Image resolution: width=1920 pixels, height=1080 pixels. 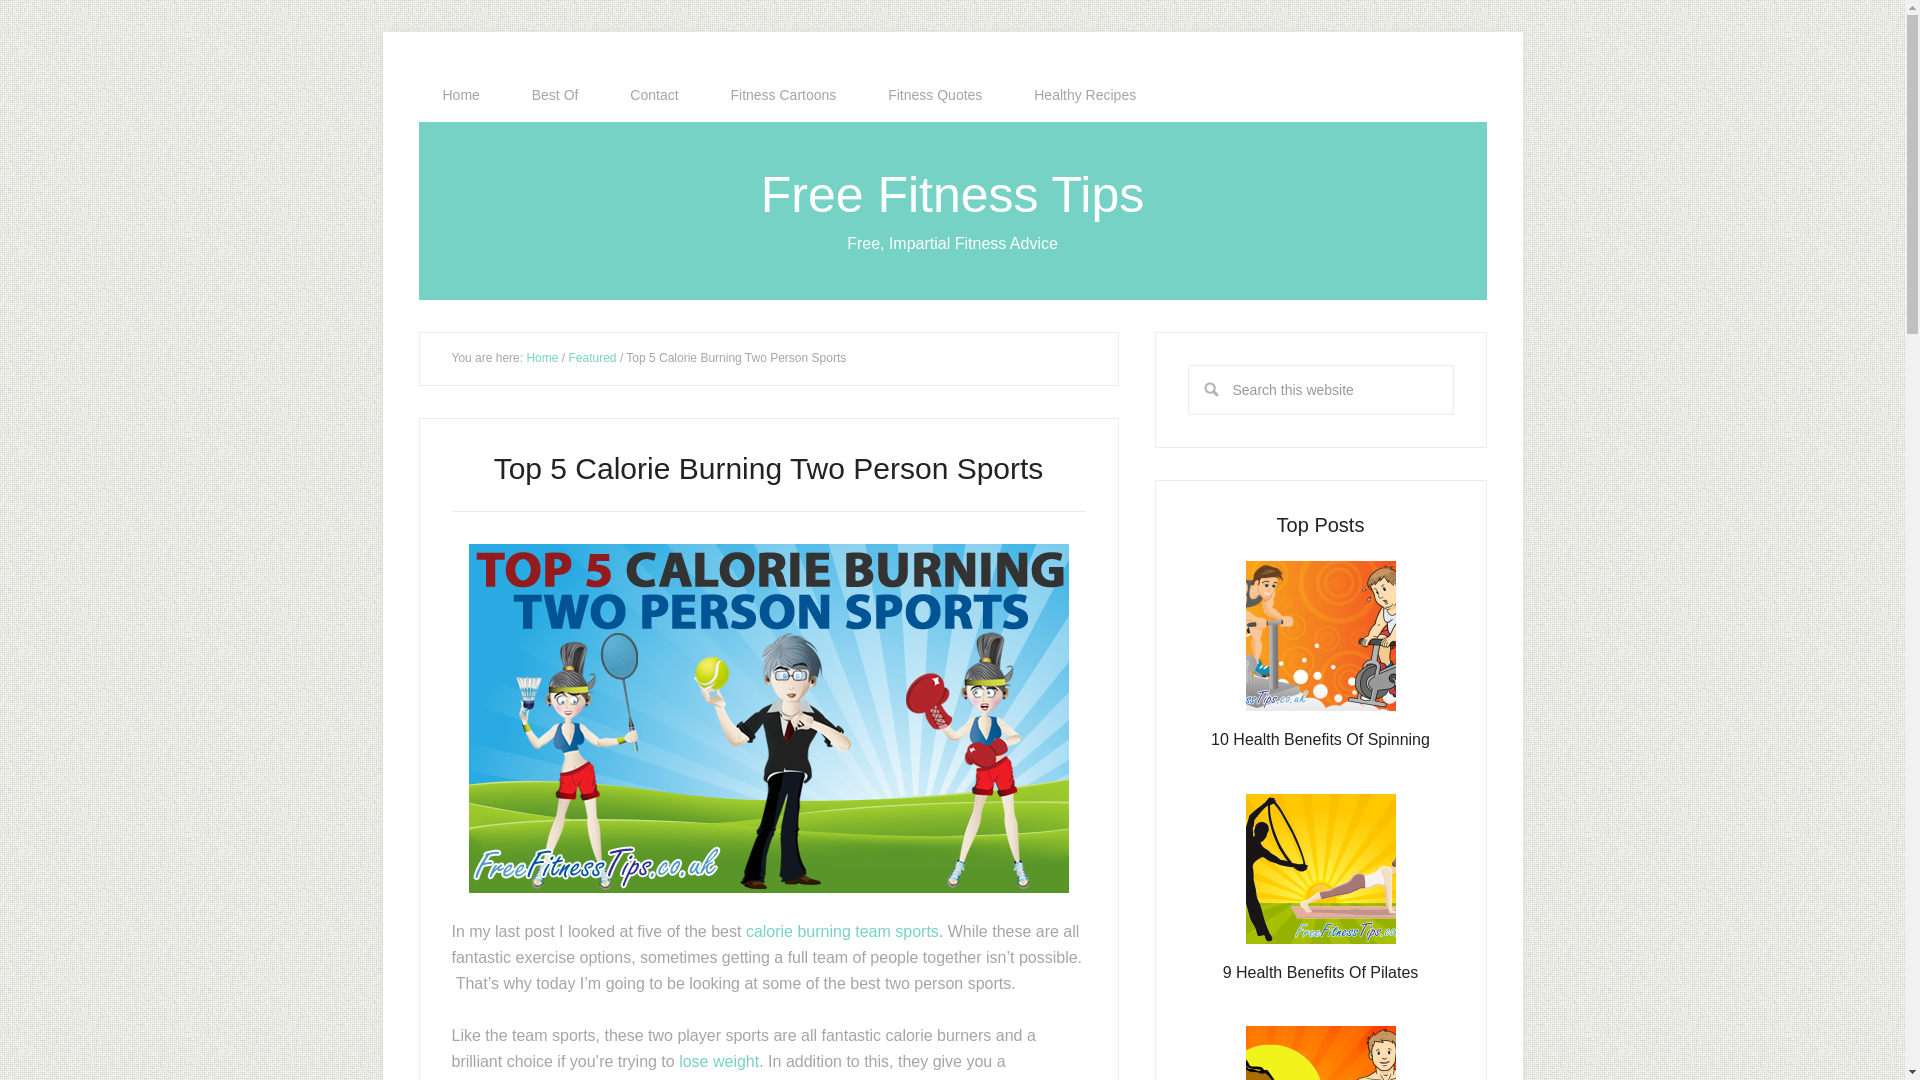 What do you see at coordinates (543, 1078) in the screenshot?
I see `cardio workout` at bounding box center [543, 1078].